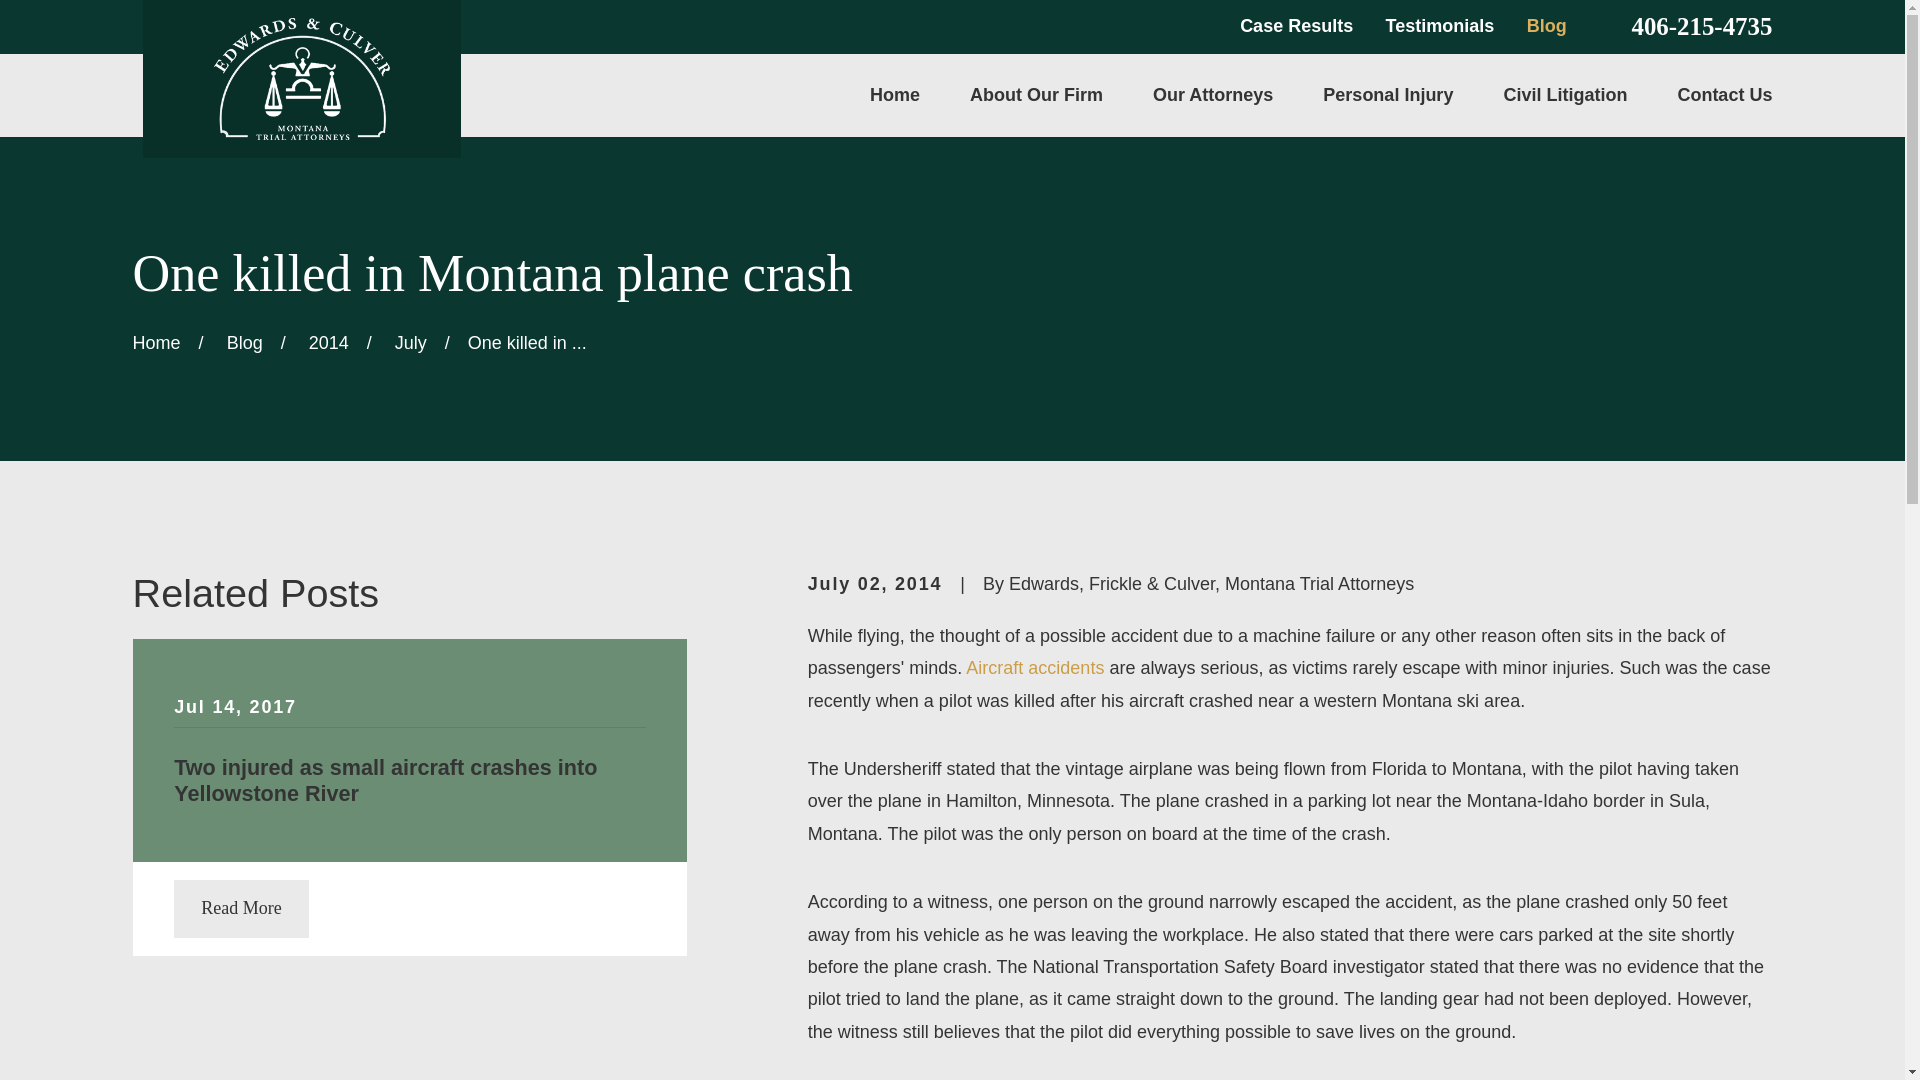  I want to click on 406-215-4735, so click(1701, 27).